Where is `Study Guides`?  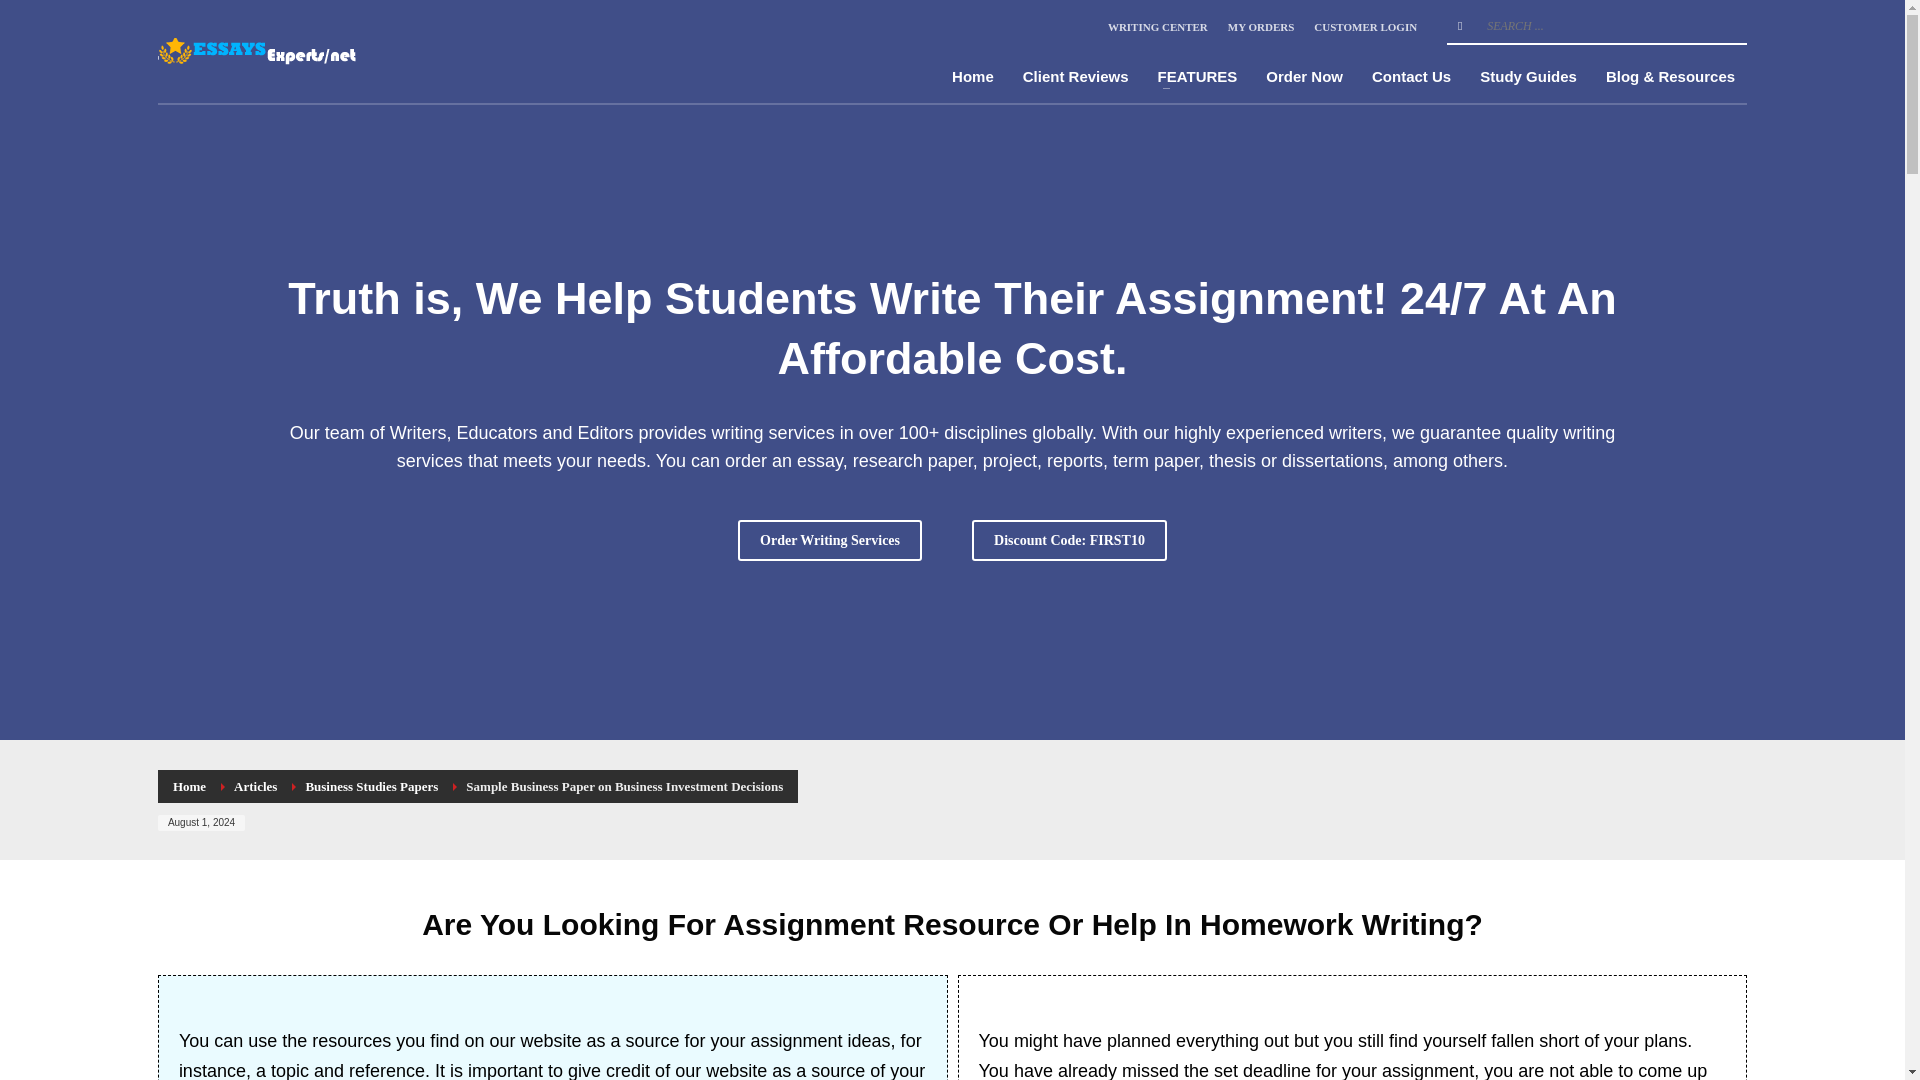 Study Guides is located at coordinates (1528, 76).